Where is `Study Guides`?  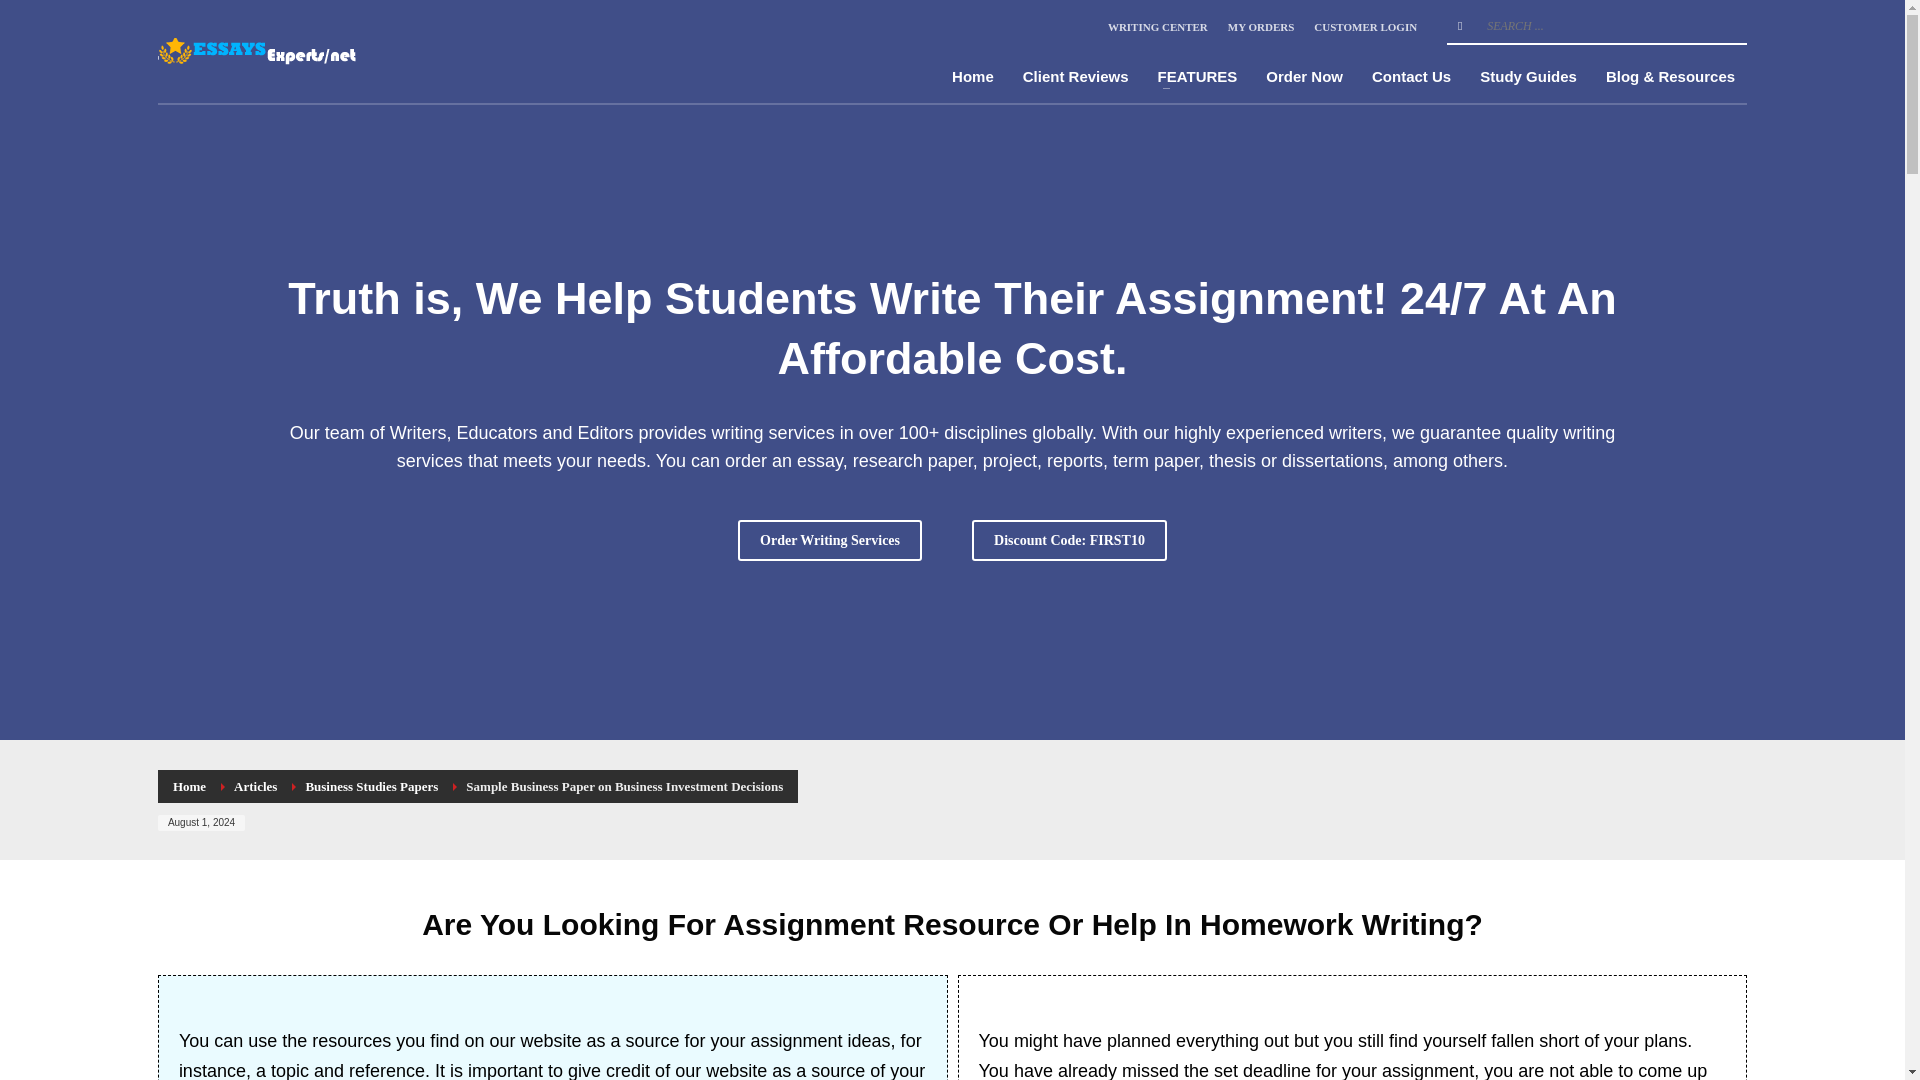 Study Guides is located at coordinates (1528, 76).